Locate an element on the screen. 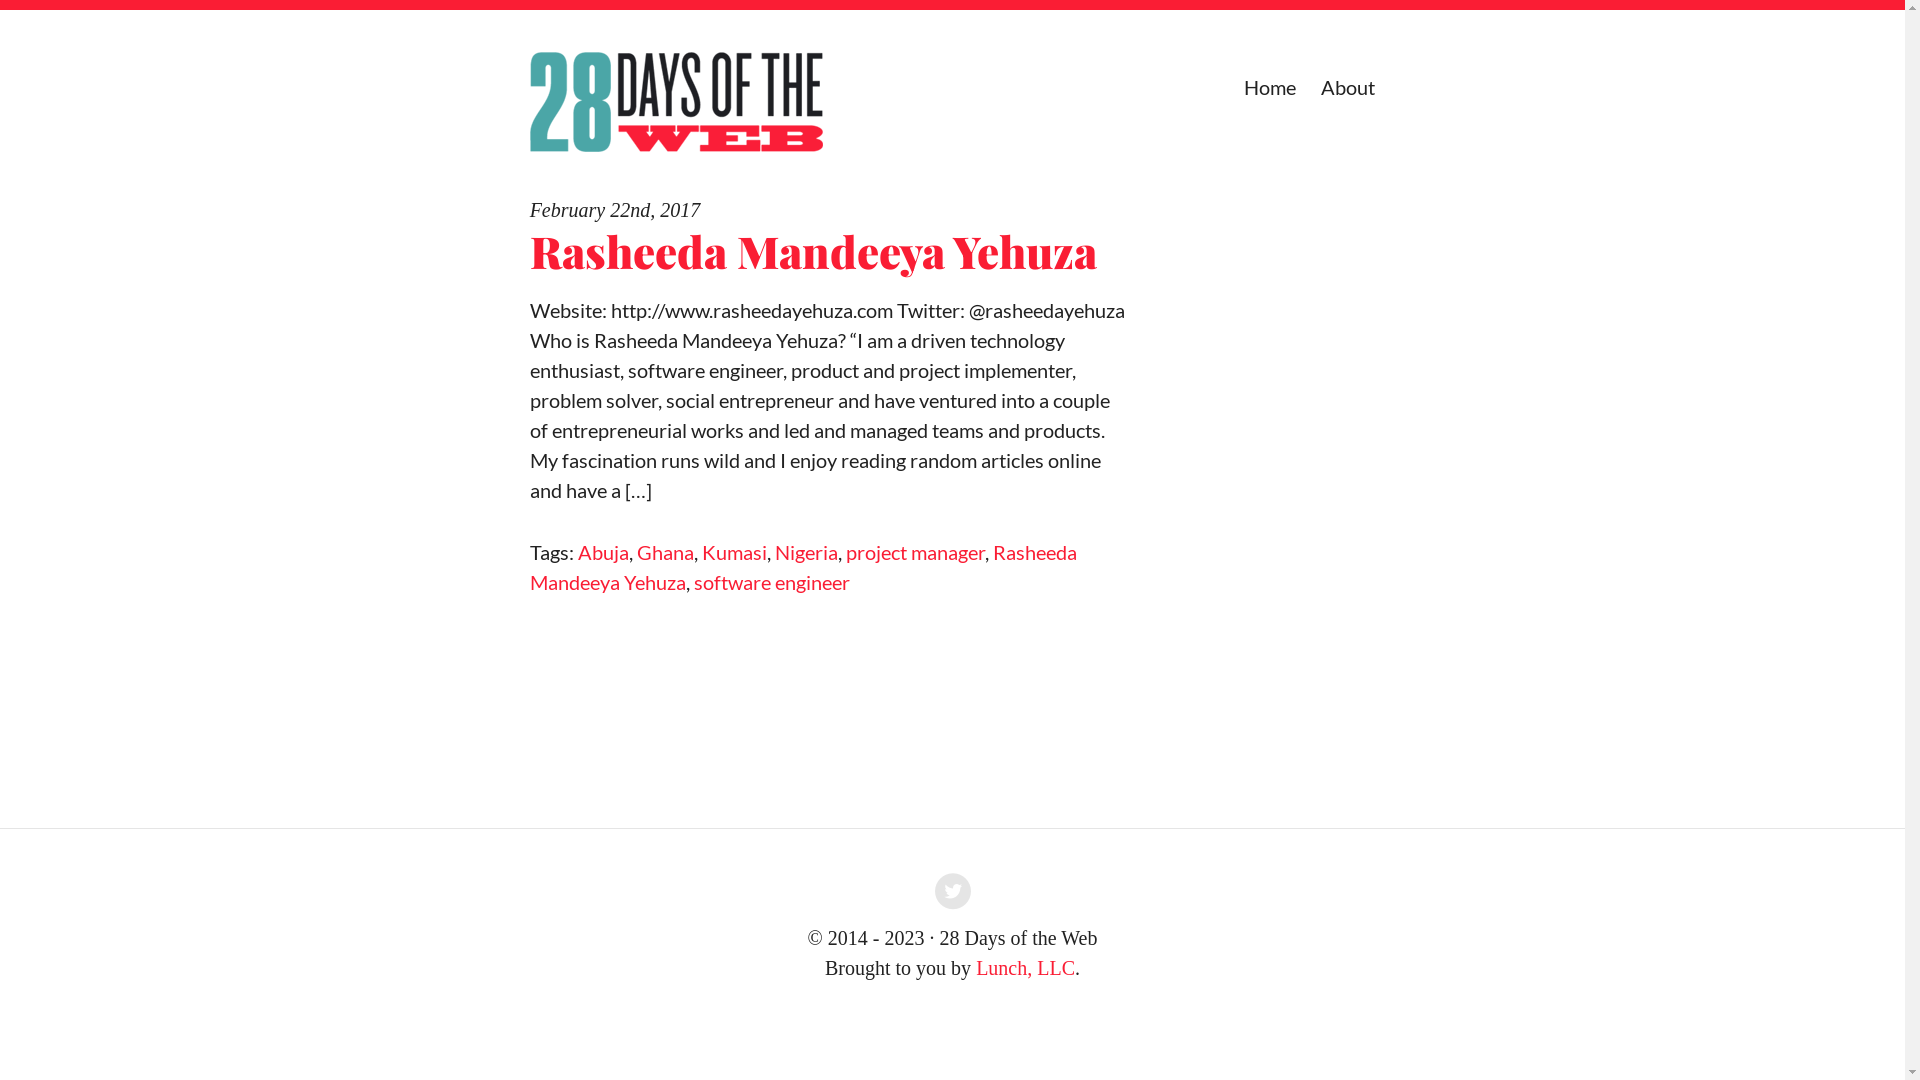  Ghana is located at coordinates (666, 552).